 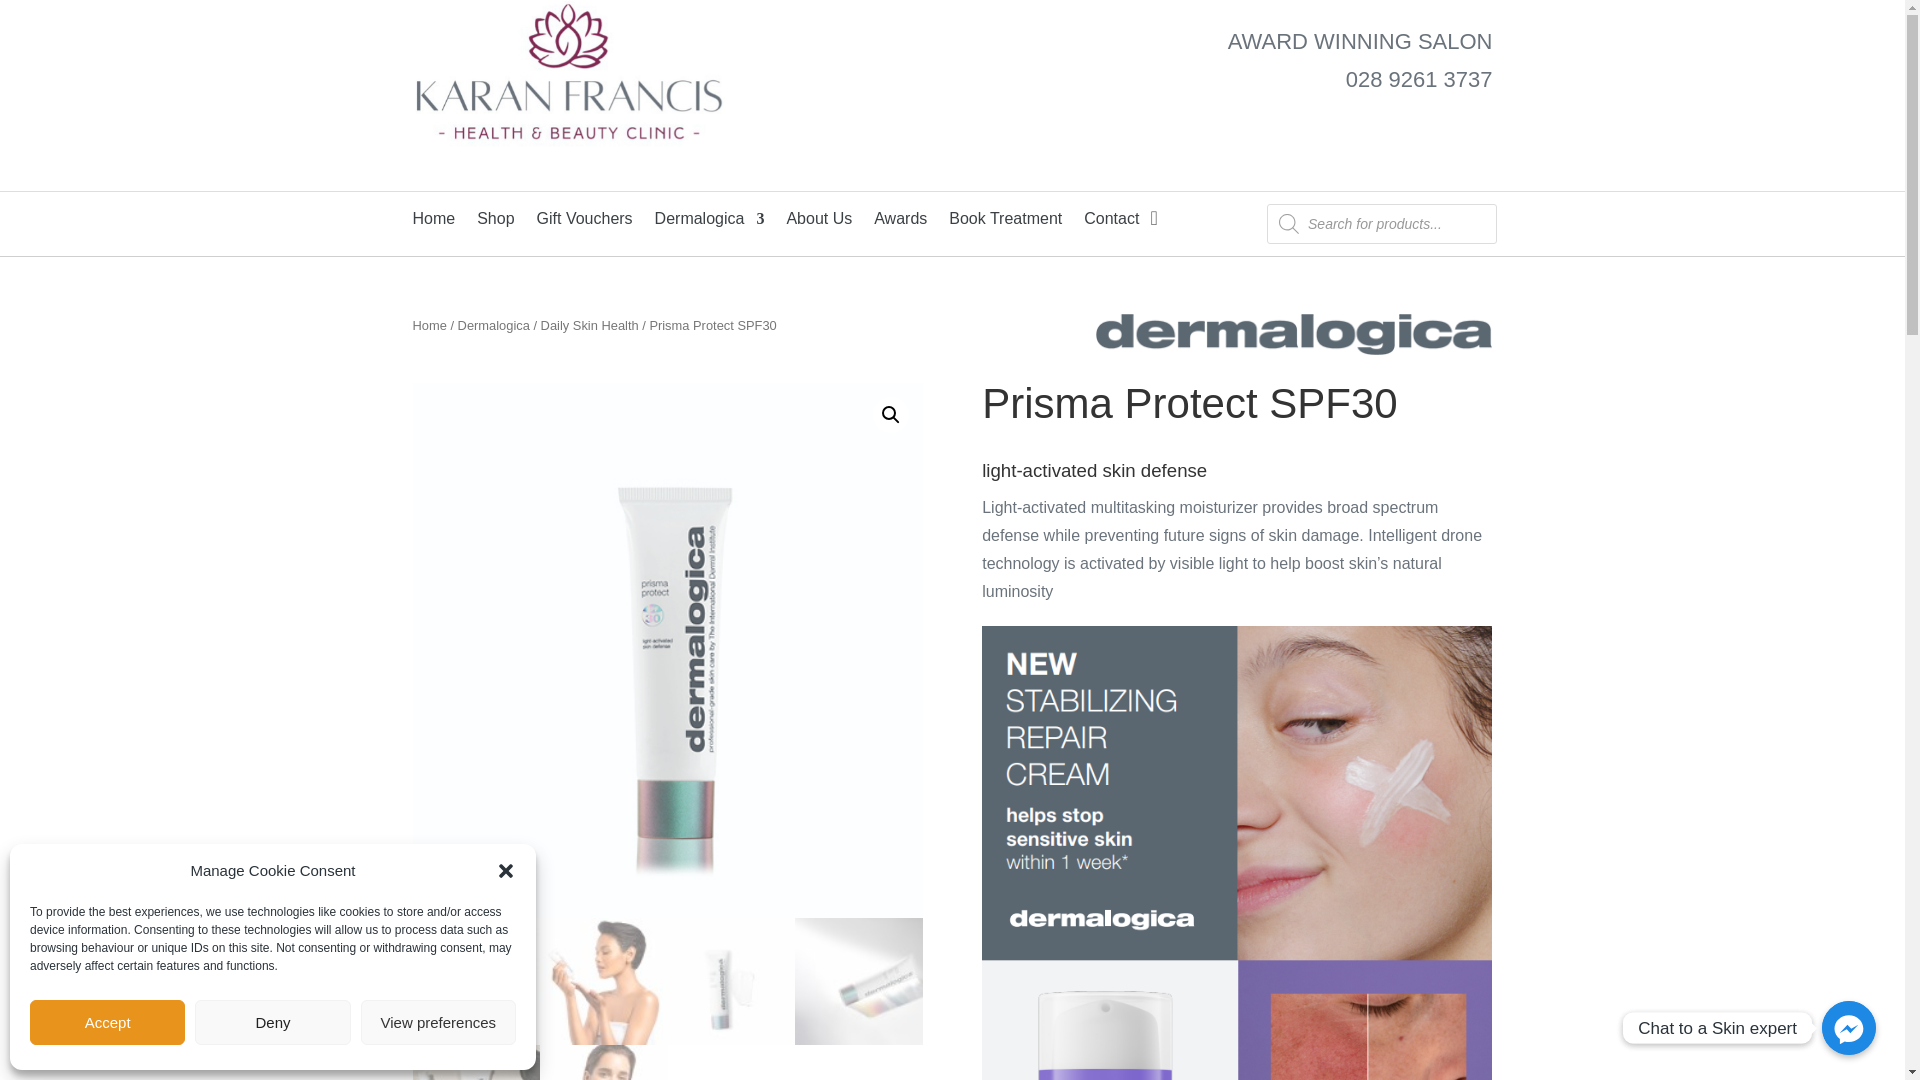 What do you see at coordinates (1004, 222) in the screenshot?
I see `Book Treatment` at bounding box center [1004, 222].